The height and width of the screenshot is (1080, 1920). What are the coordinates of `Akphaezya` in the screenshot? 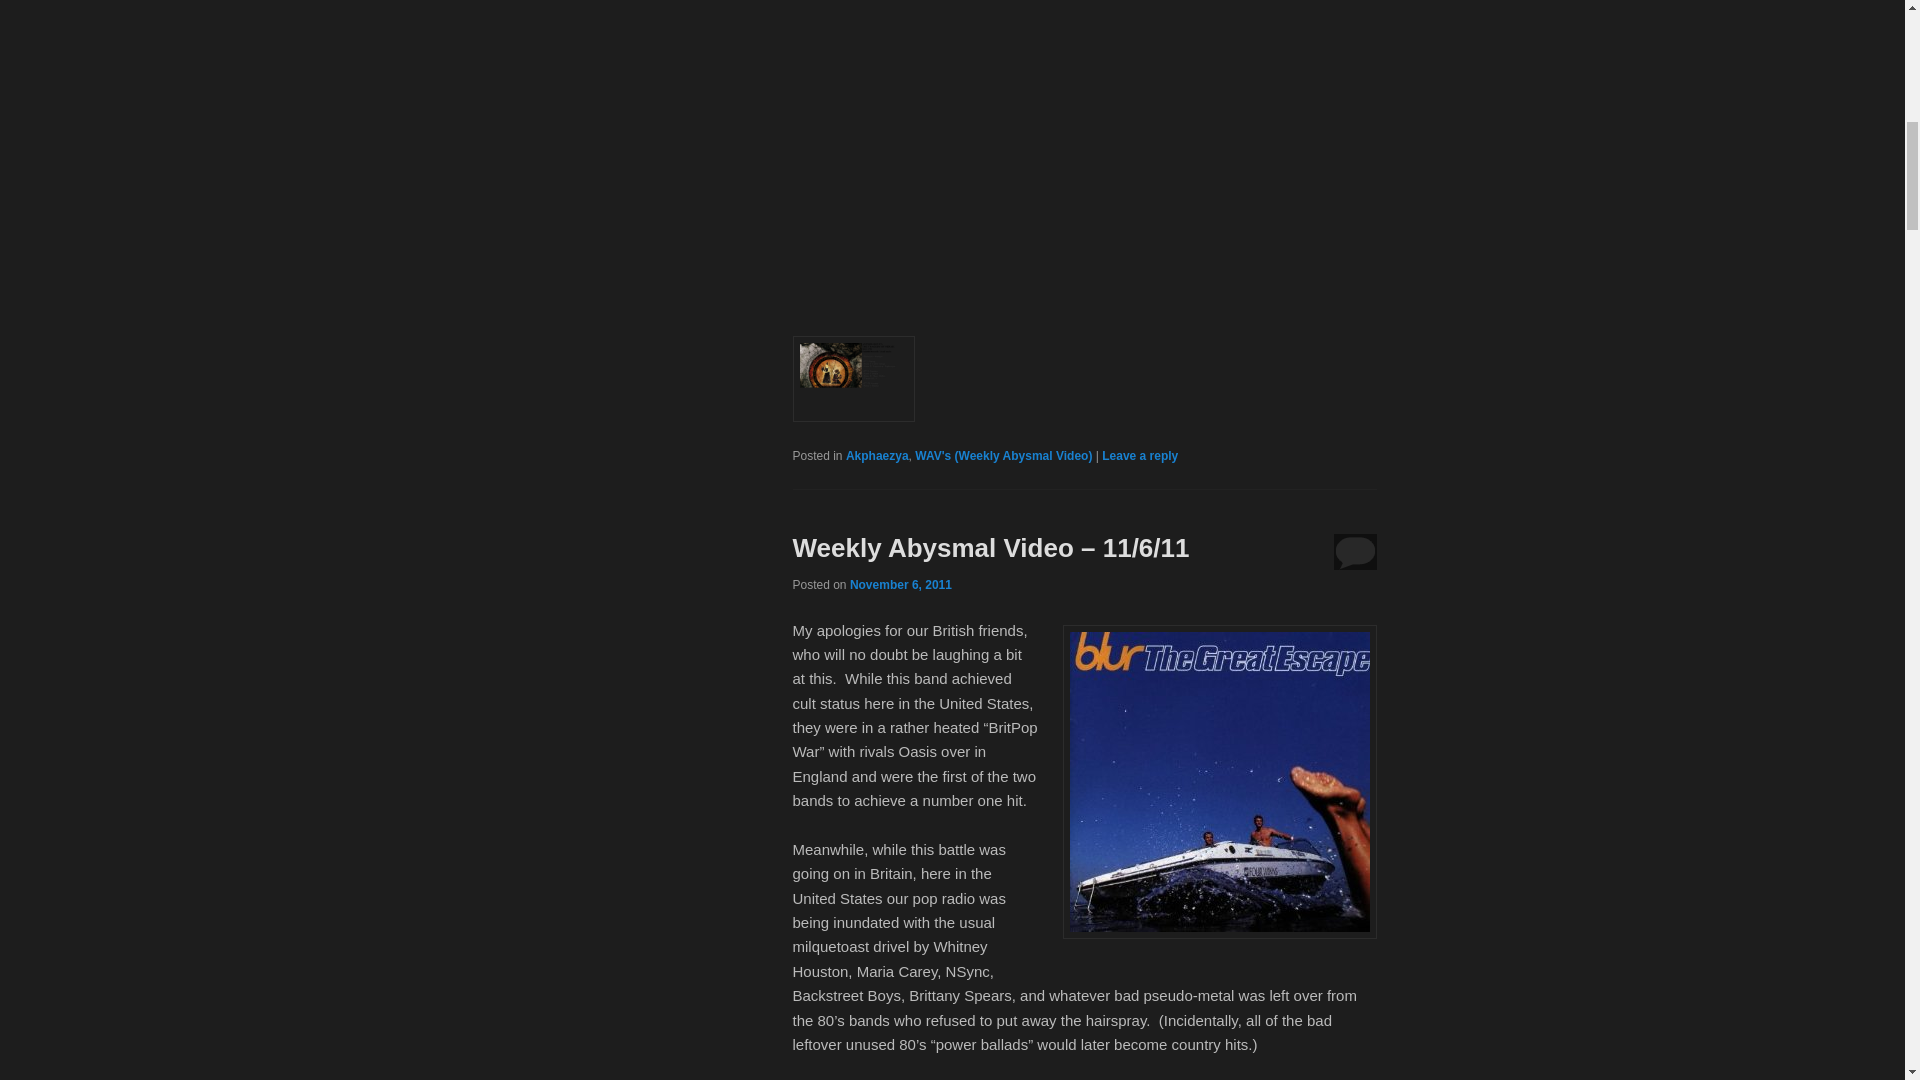 It's located at (877, 456).